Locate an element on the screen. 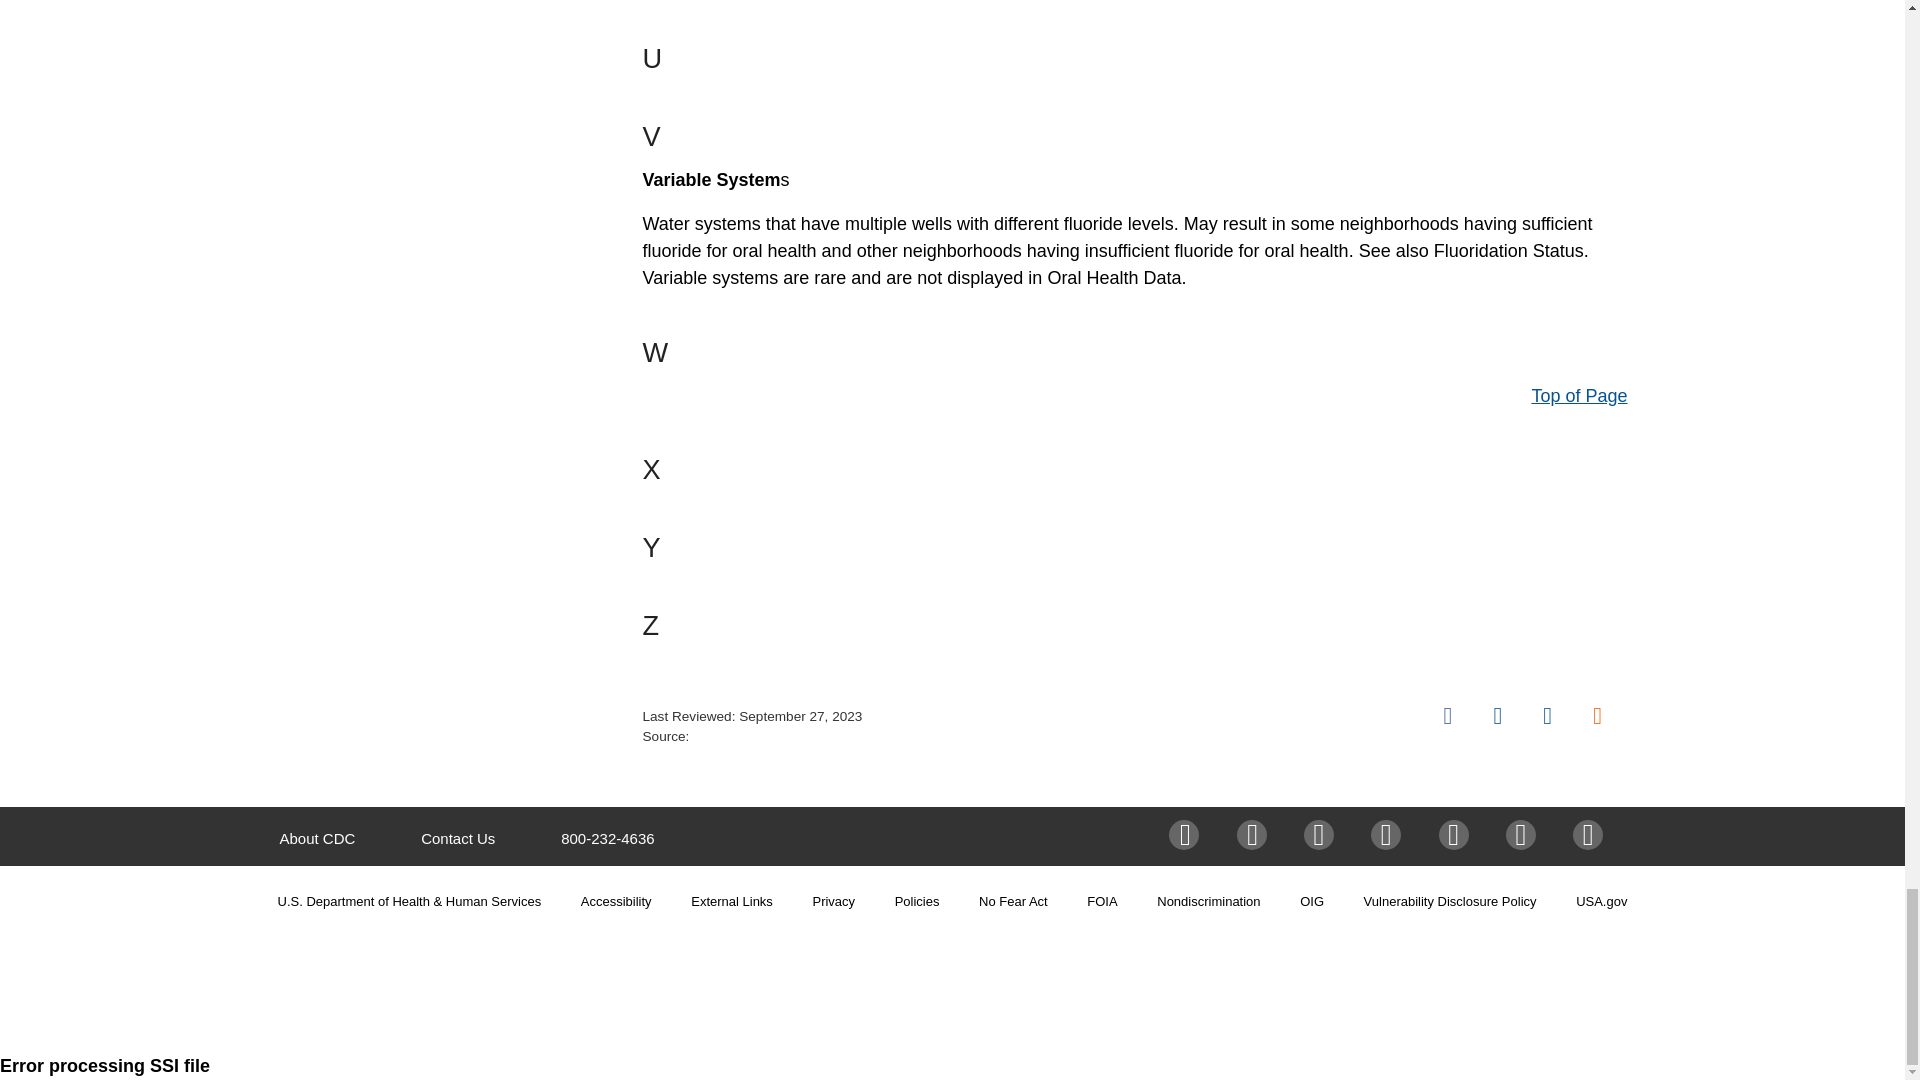  Youtube is located at coordinates (1458, 834).